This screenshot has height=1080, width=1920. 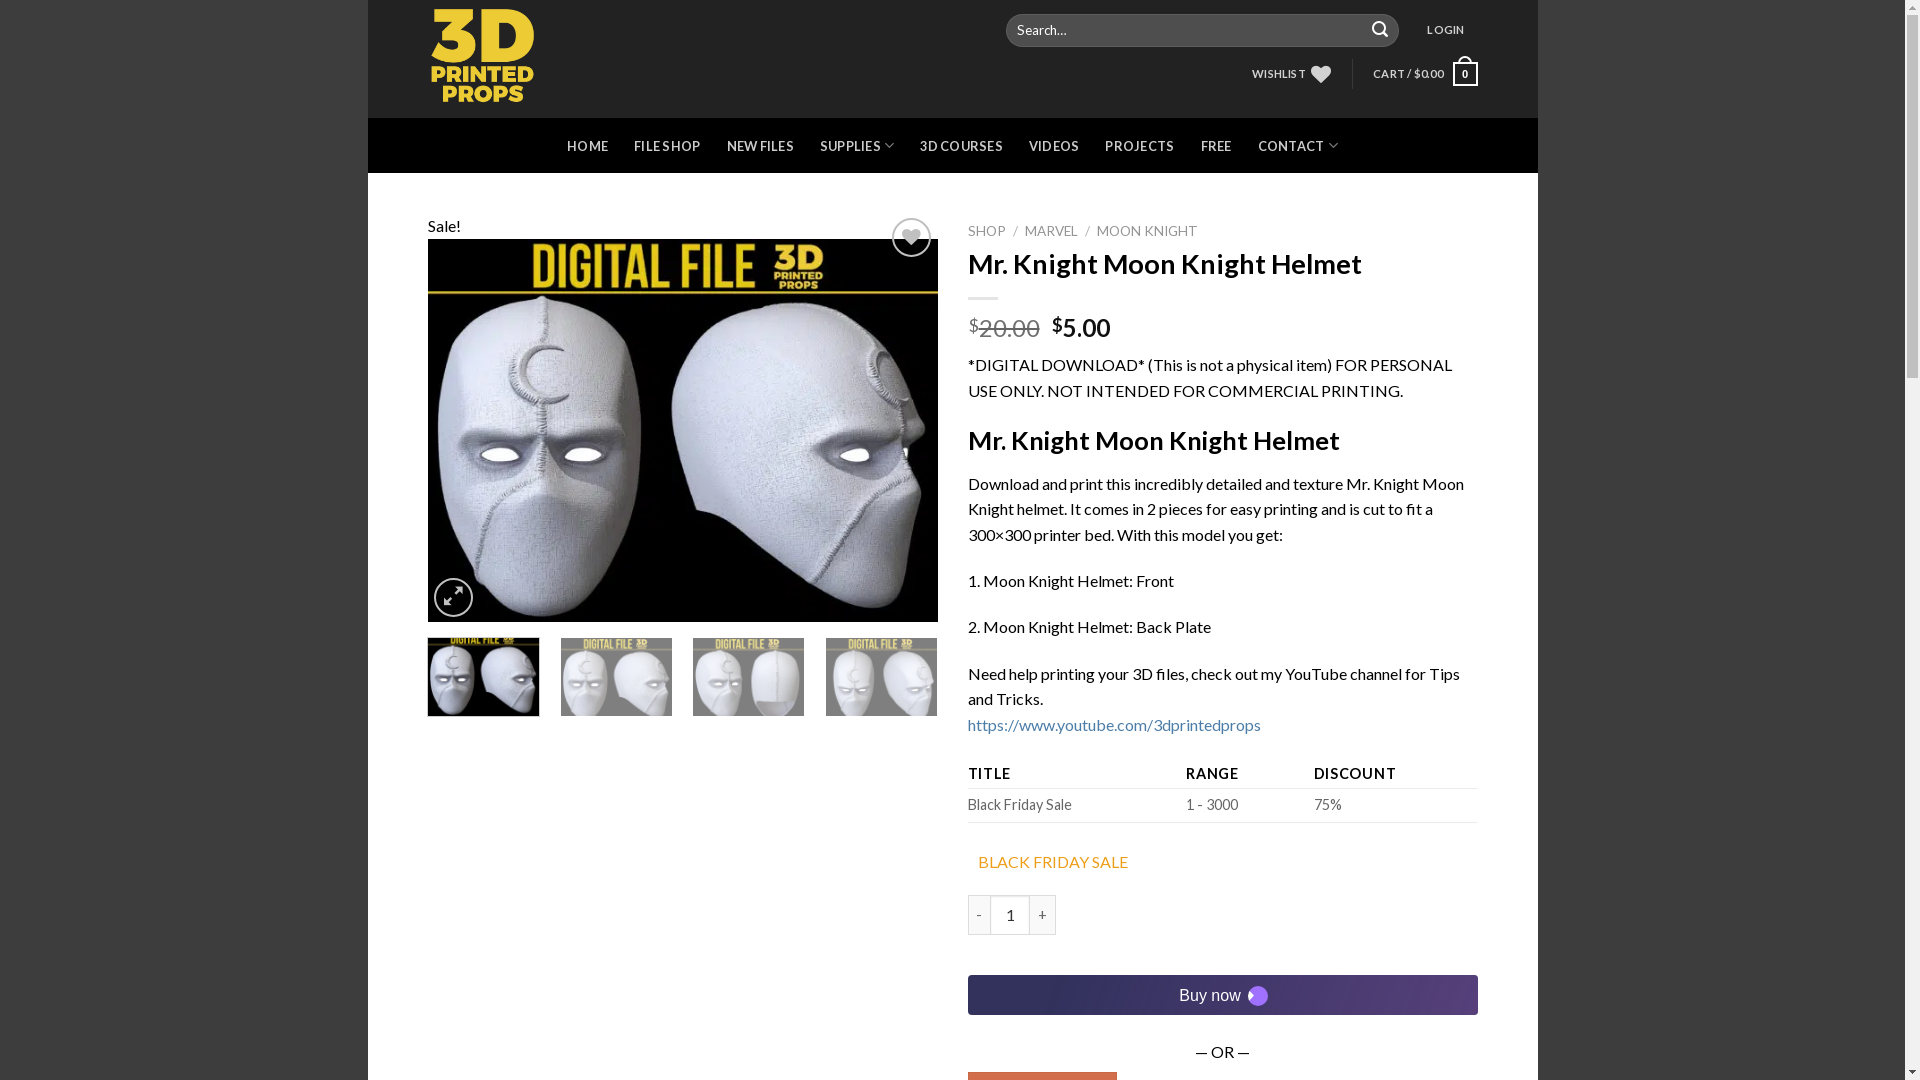 I want to click on MARVEL, so click(x=1052, y=231).